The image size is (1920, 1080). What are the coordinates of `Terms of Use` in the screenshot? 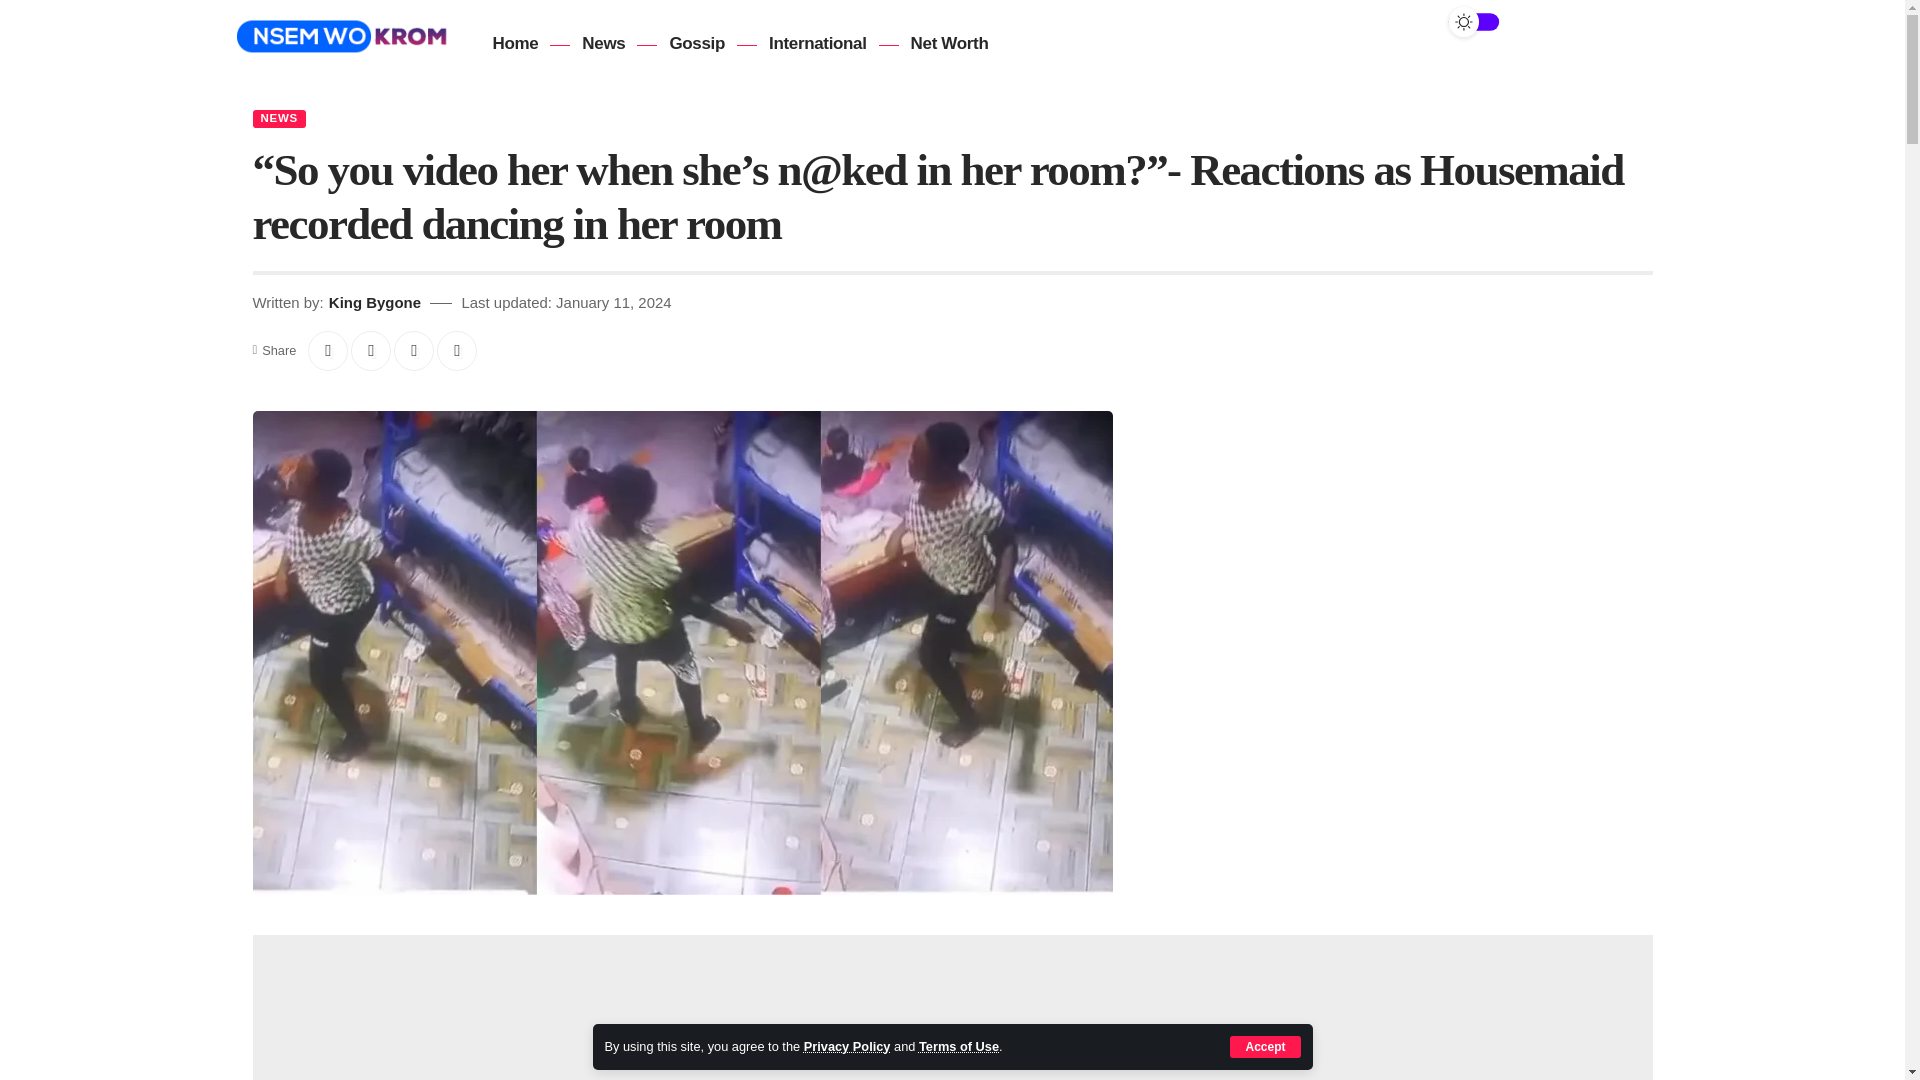 It's located at (958, 1046).